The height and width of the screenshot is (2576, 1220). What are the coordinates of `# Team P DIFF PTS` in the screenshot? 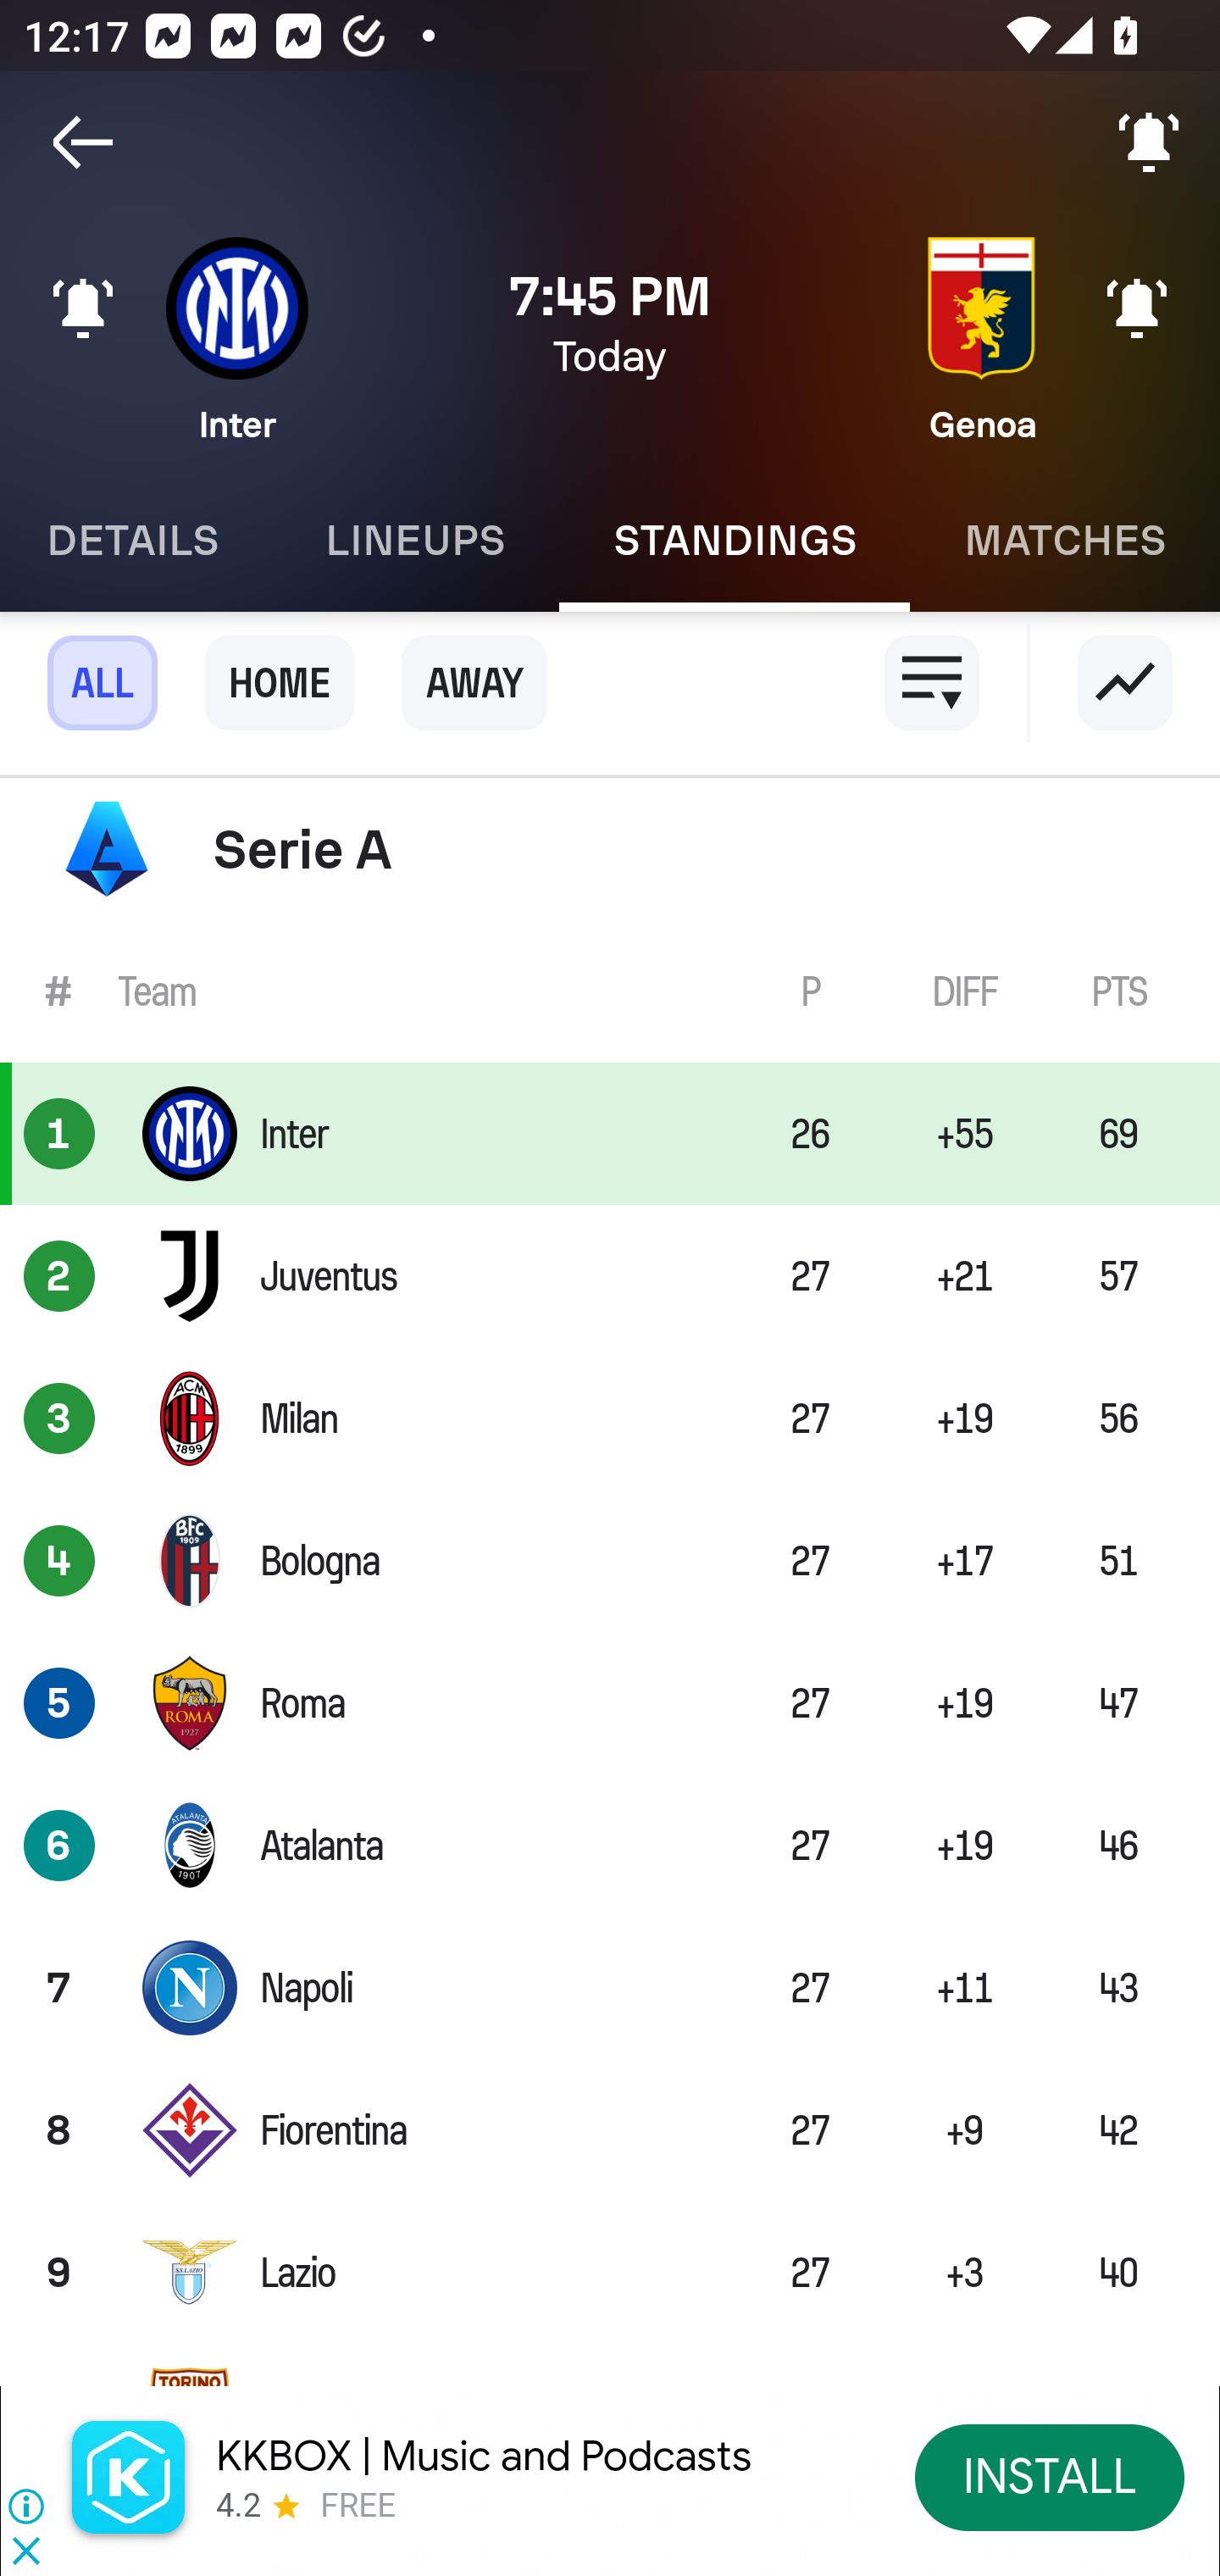 It's located at (610, 990).